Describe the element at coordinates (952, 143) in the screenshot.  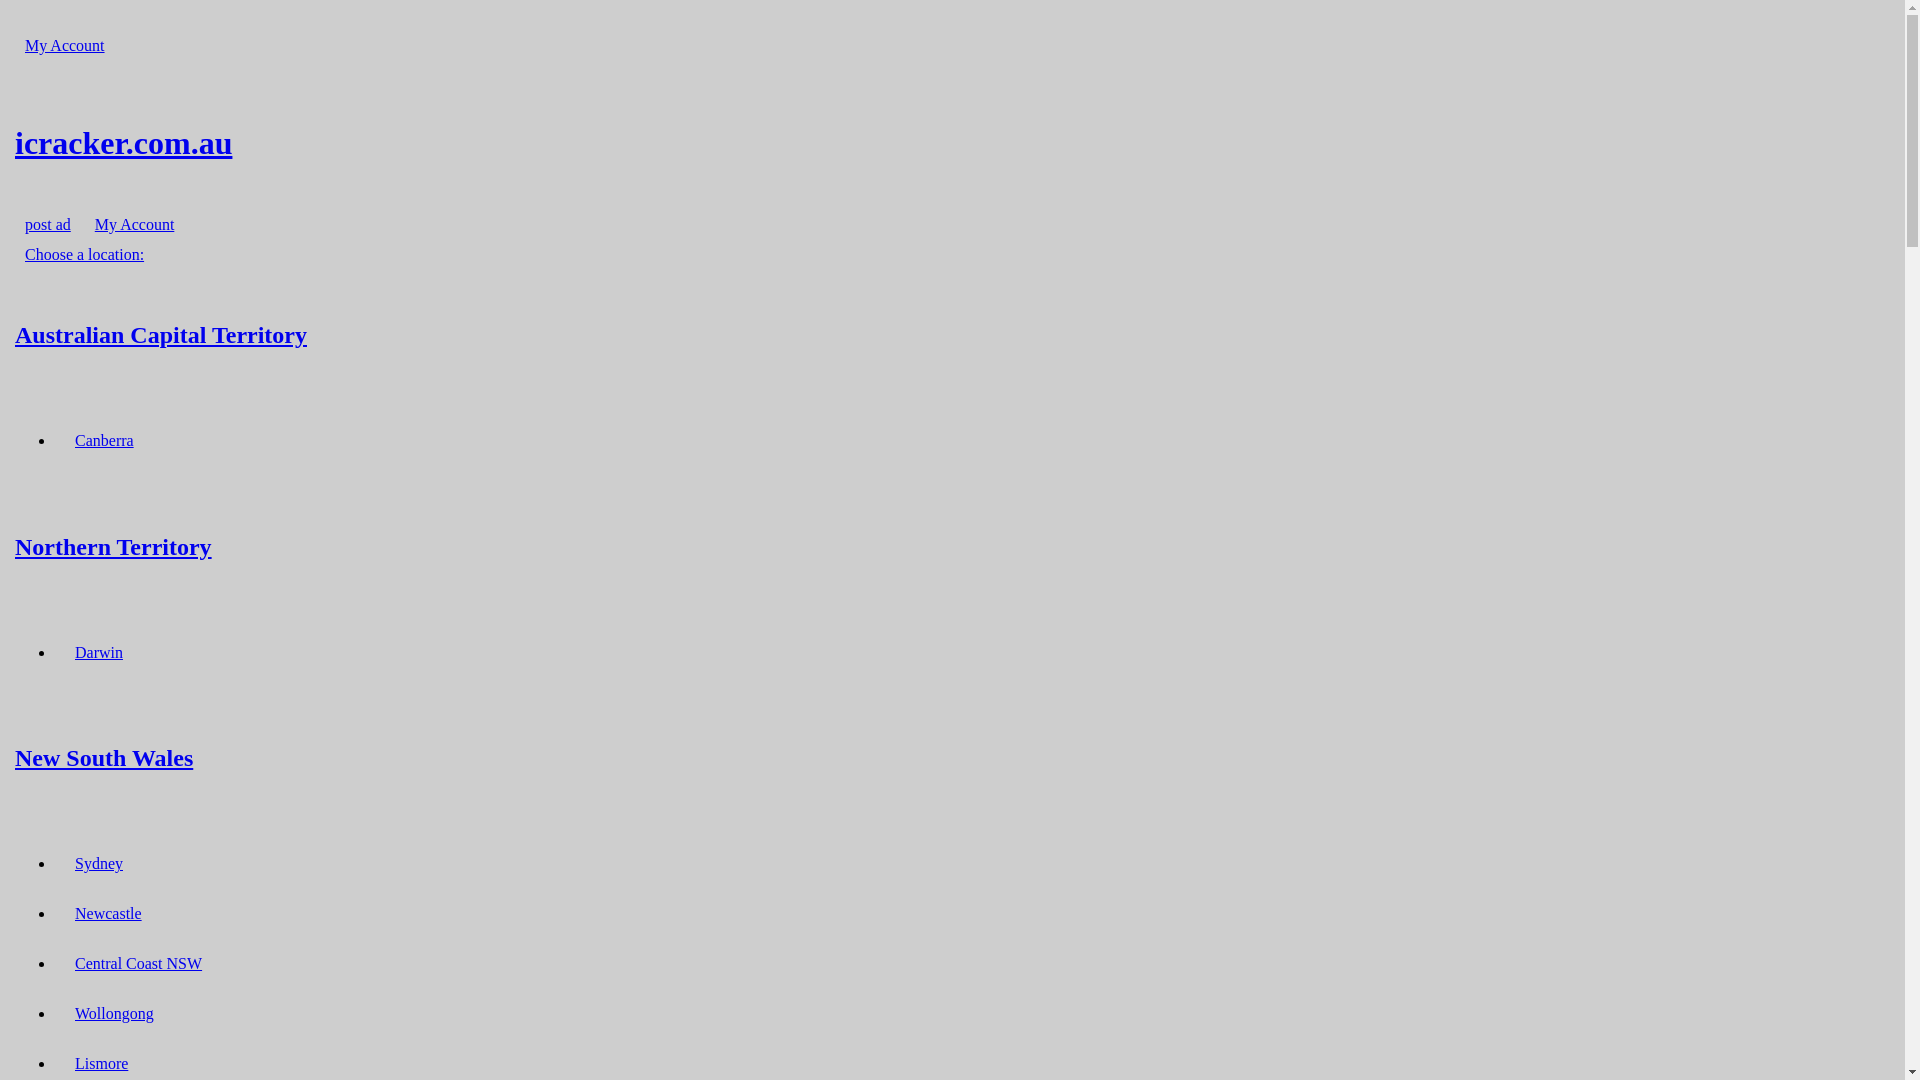
I see `icracker.com.au` at that location.